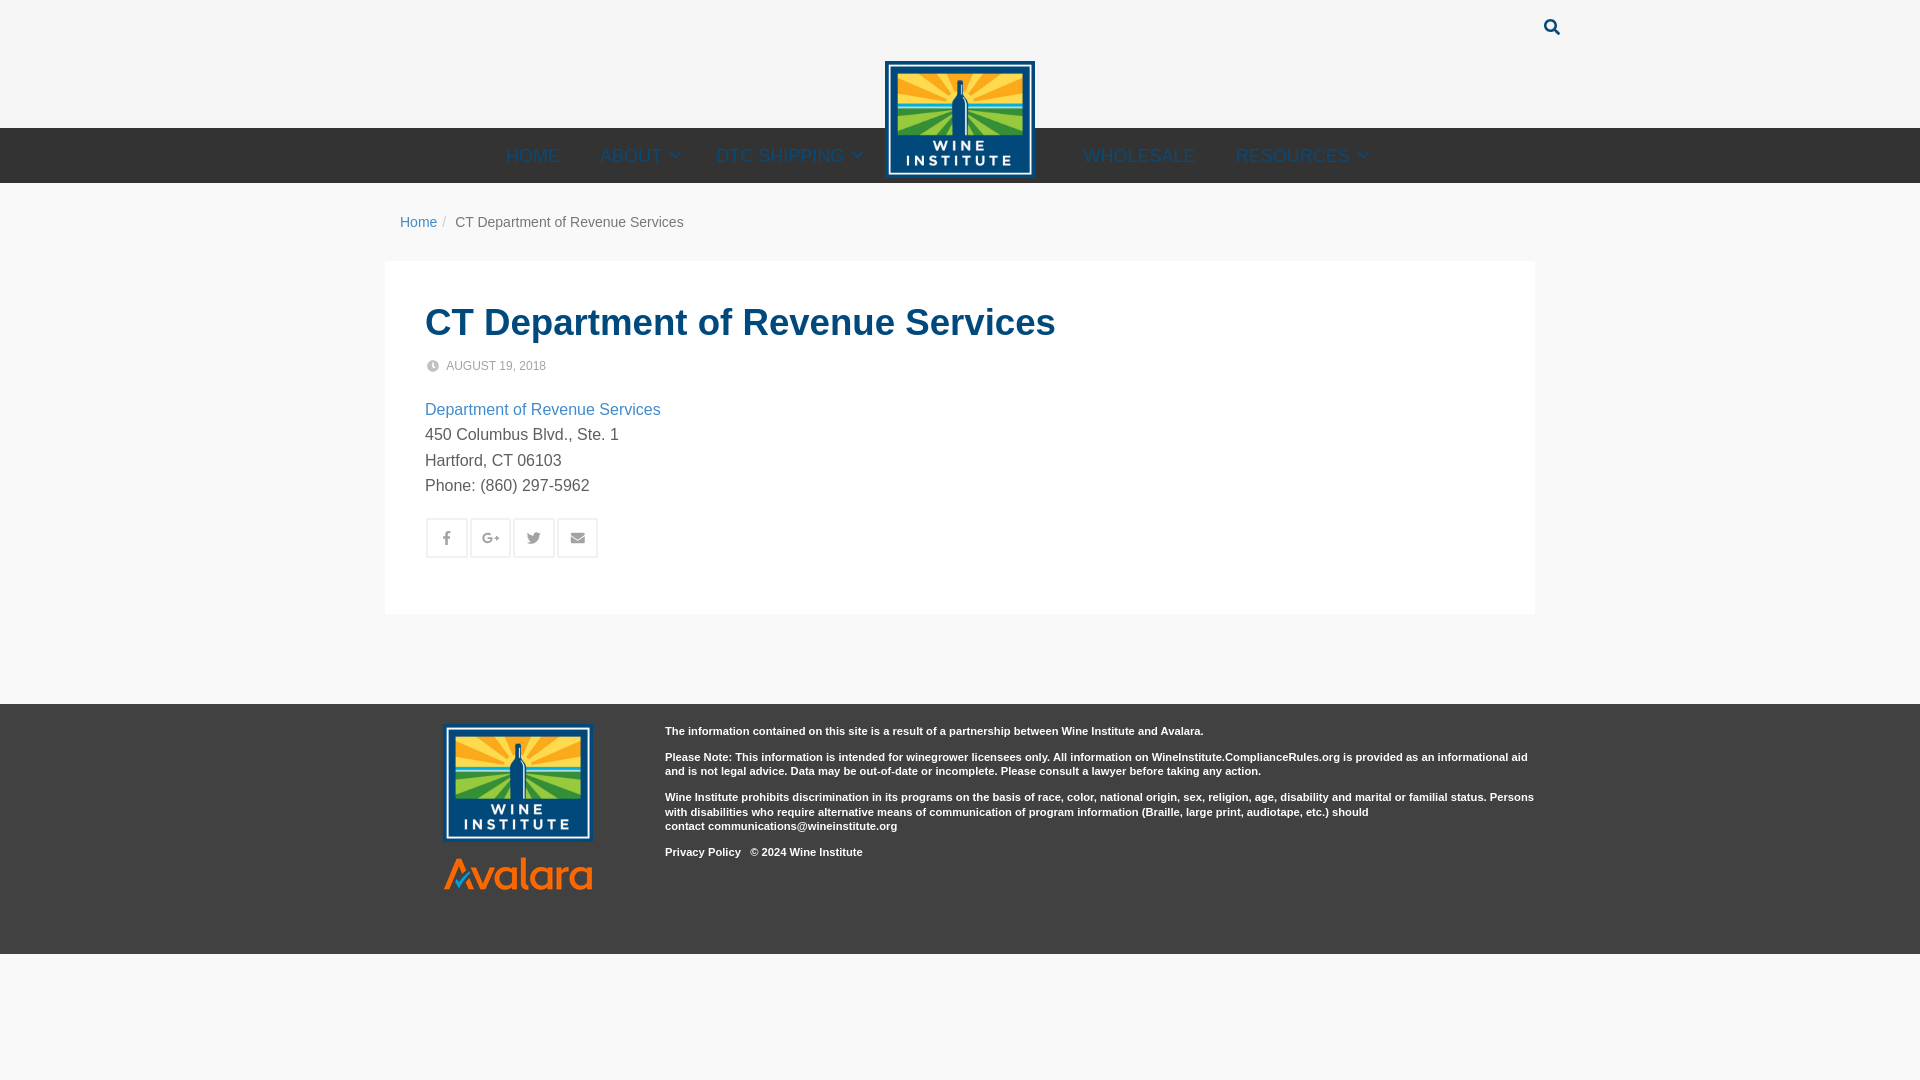  Describe the element at coordinates (542, 408) in the screenshot. I see `Department of Revenue Services` at that location.